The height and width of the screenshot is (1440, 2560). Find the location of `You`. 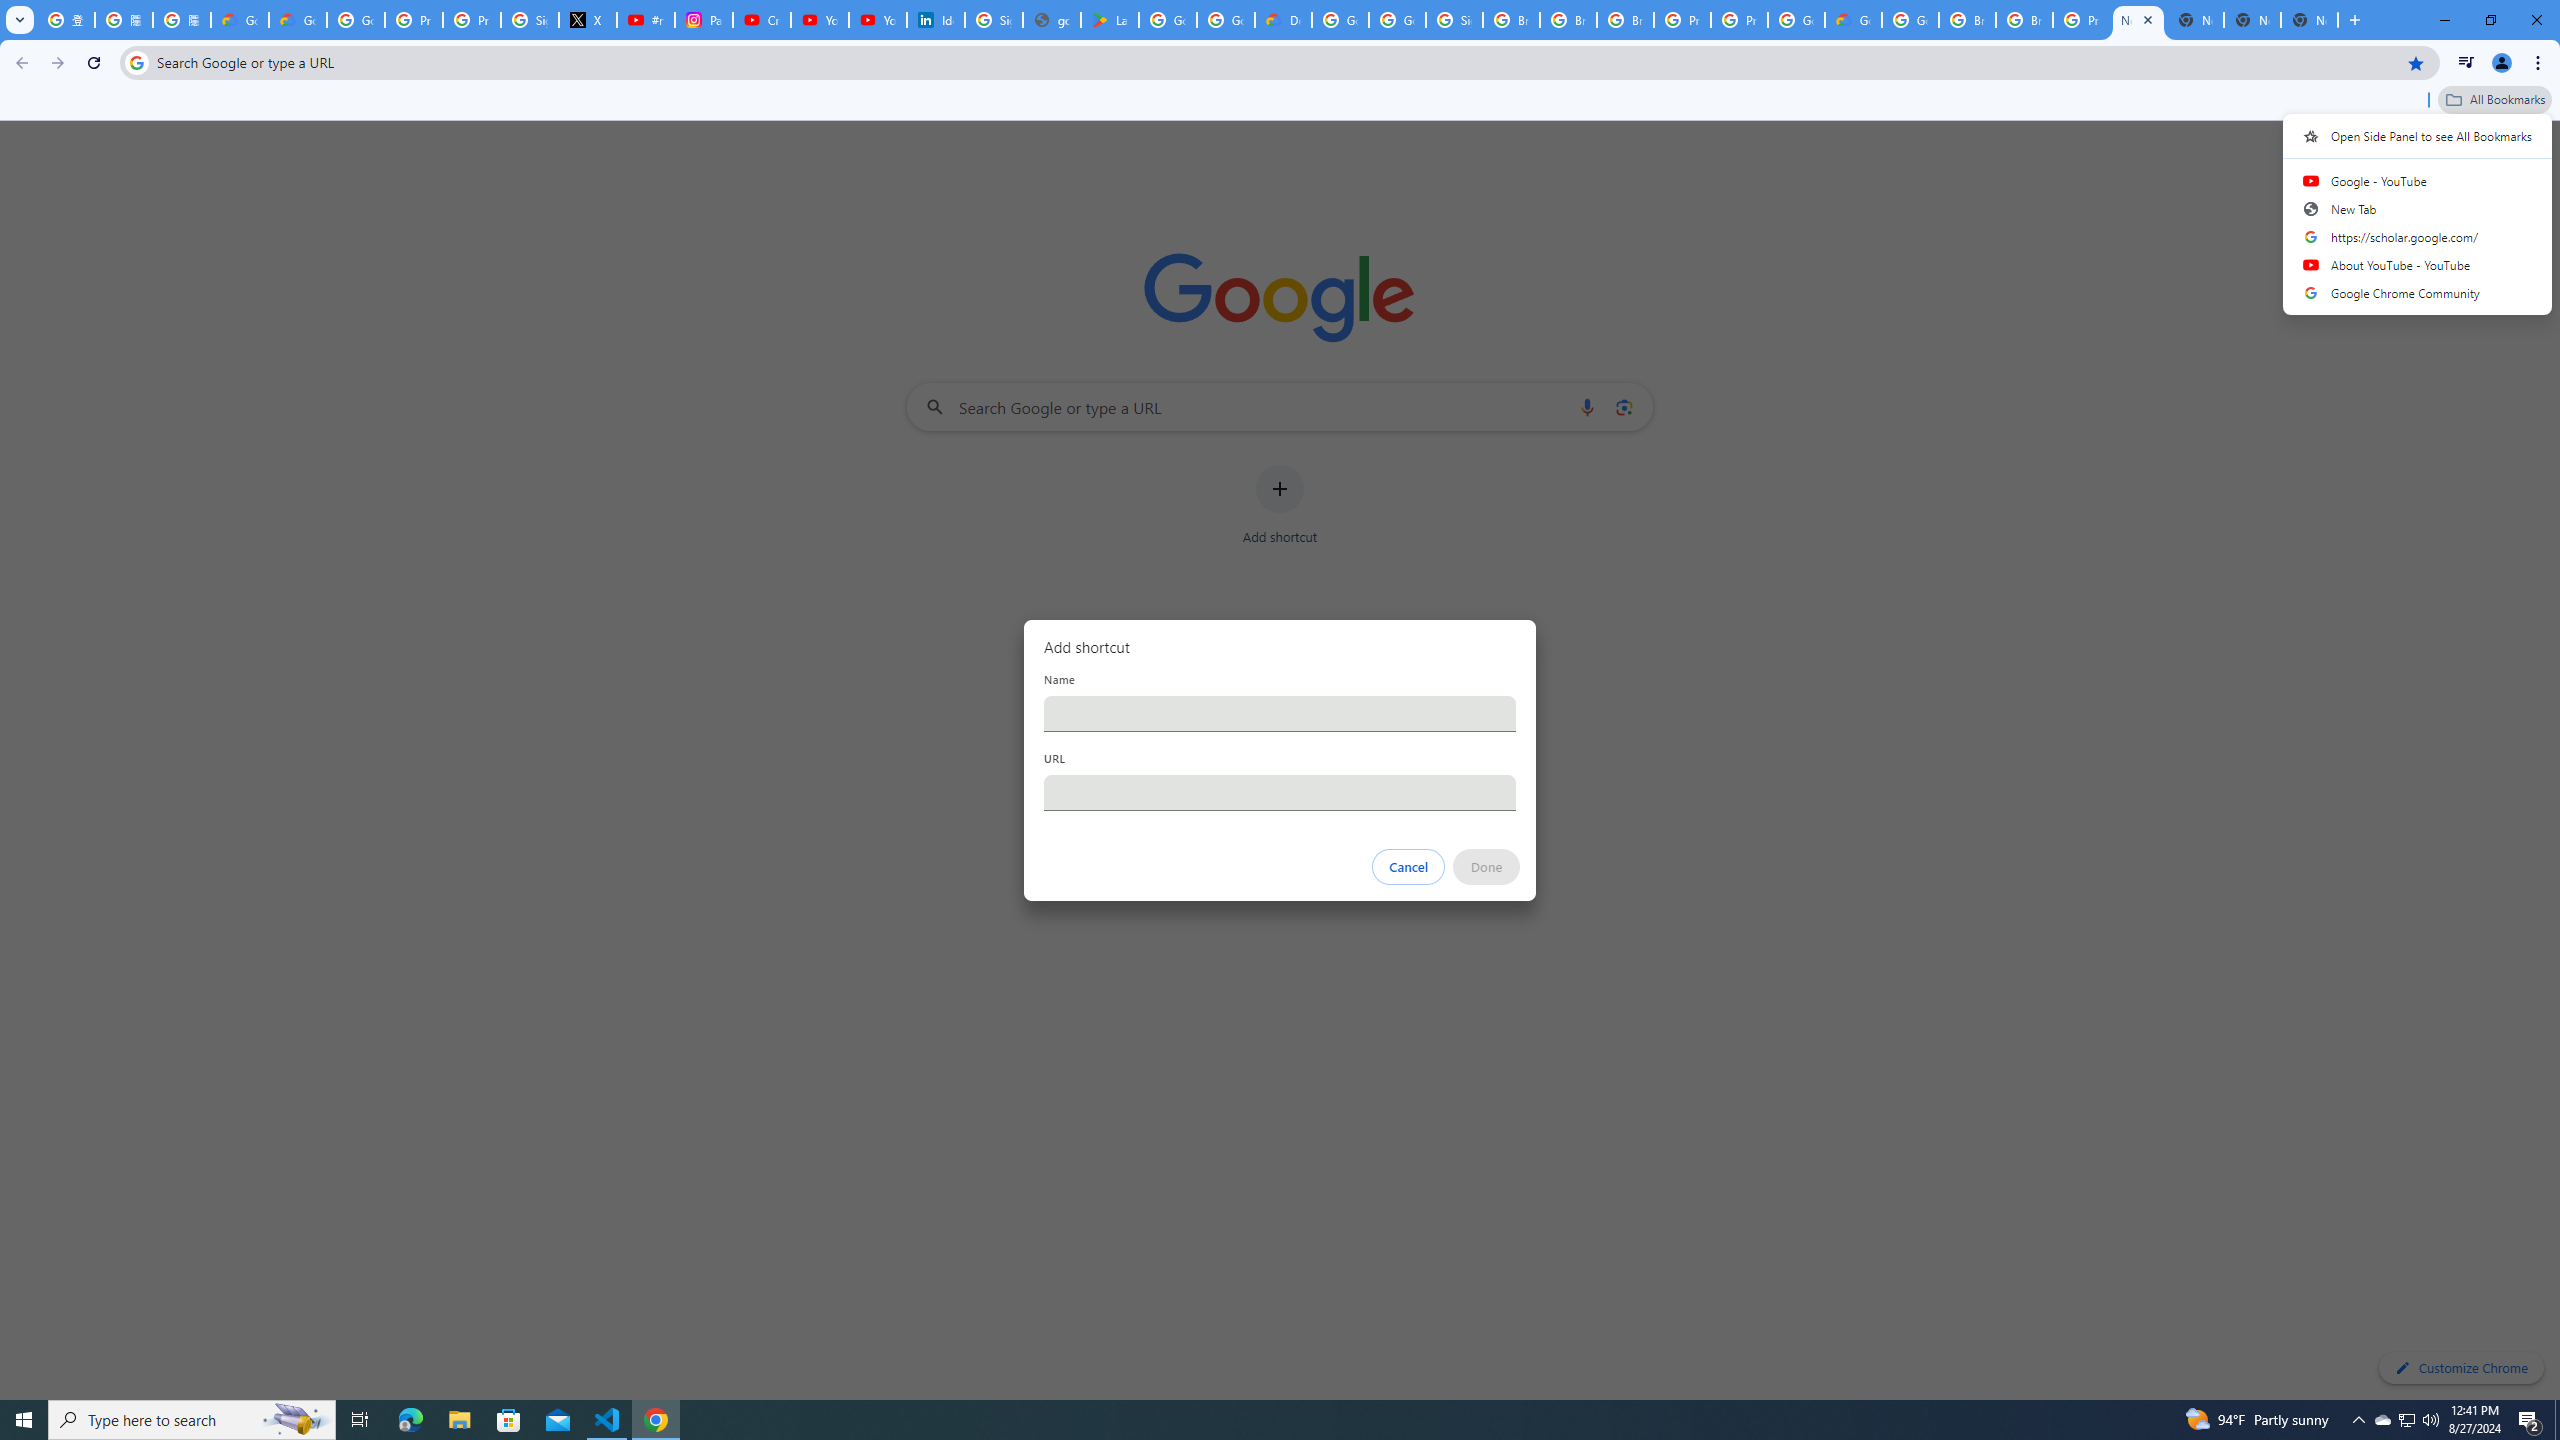

You is located at coordinates (2502, 63).